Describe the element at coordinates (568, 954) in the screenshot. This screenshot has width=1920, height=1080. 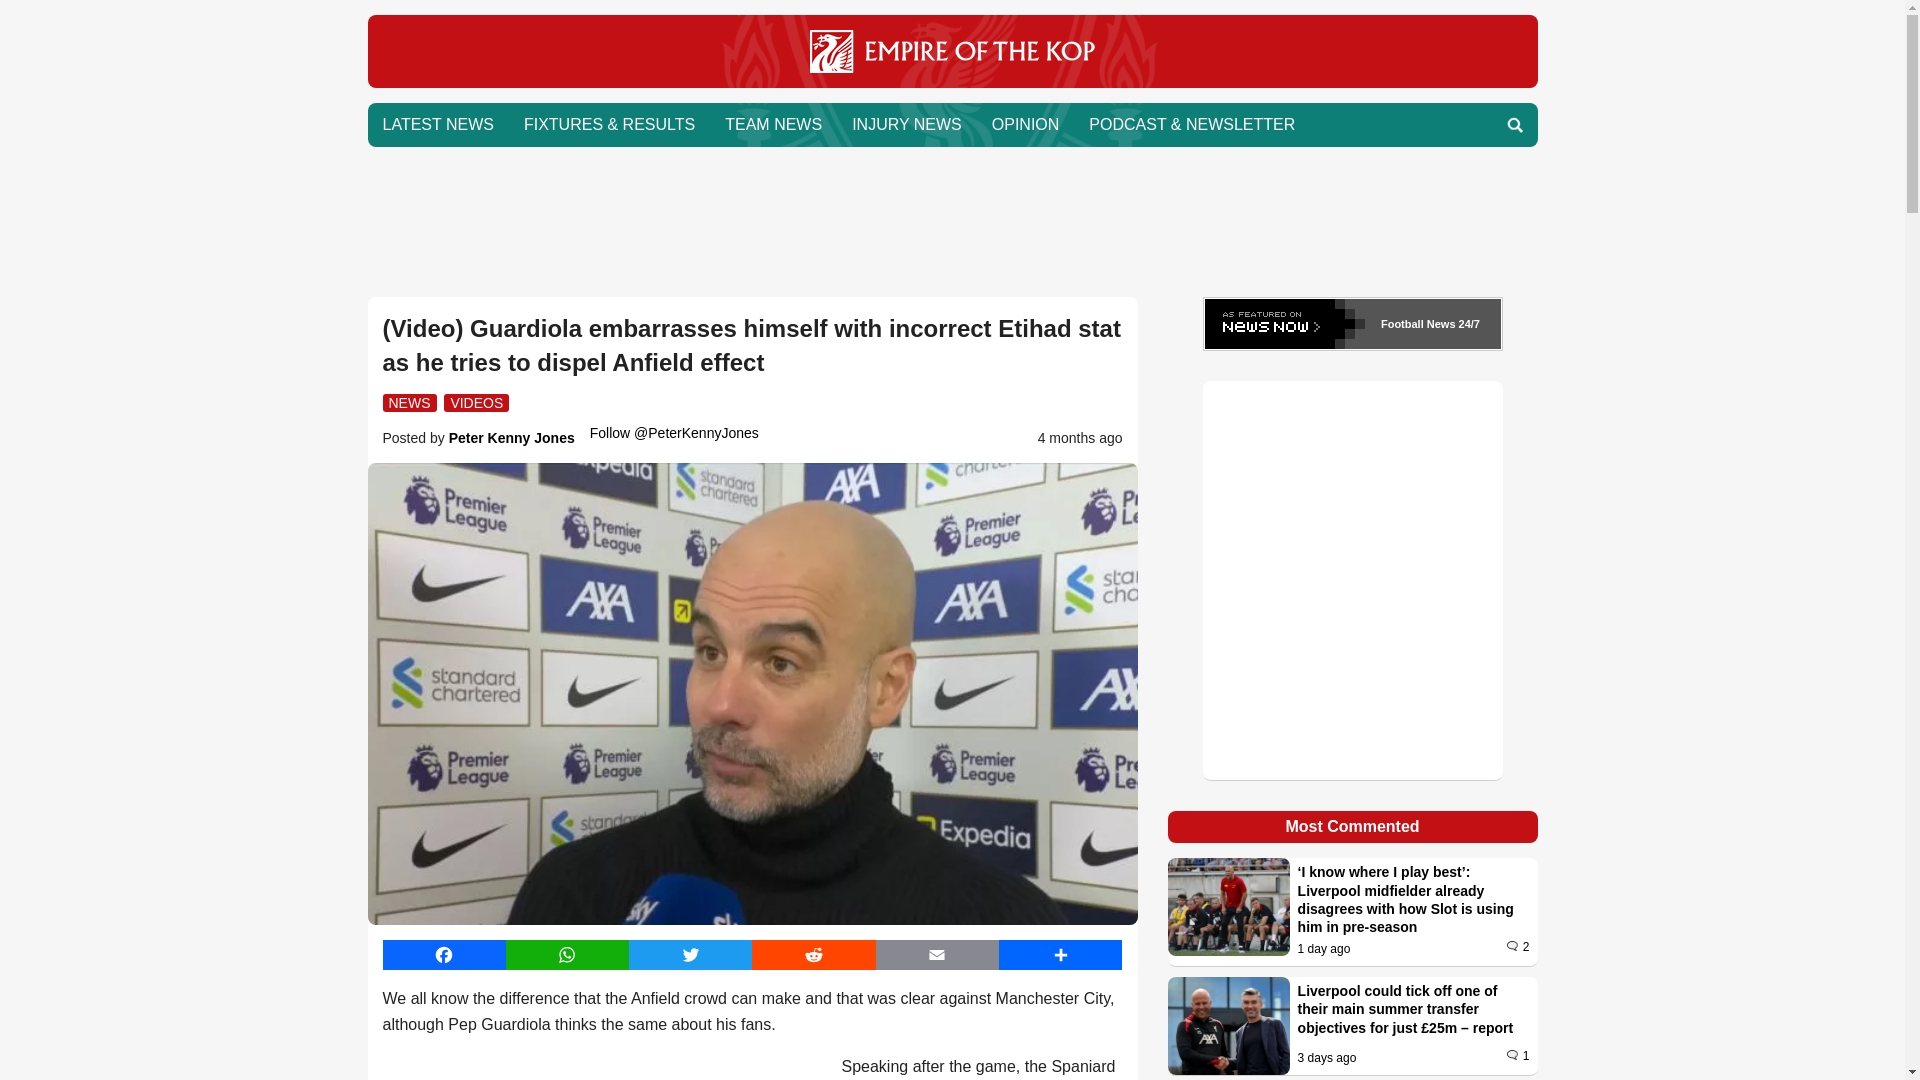
I see `WhatsApp` at that location.